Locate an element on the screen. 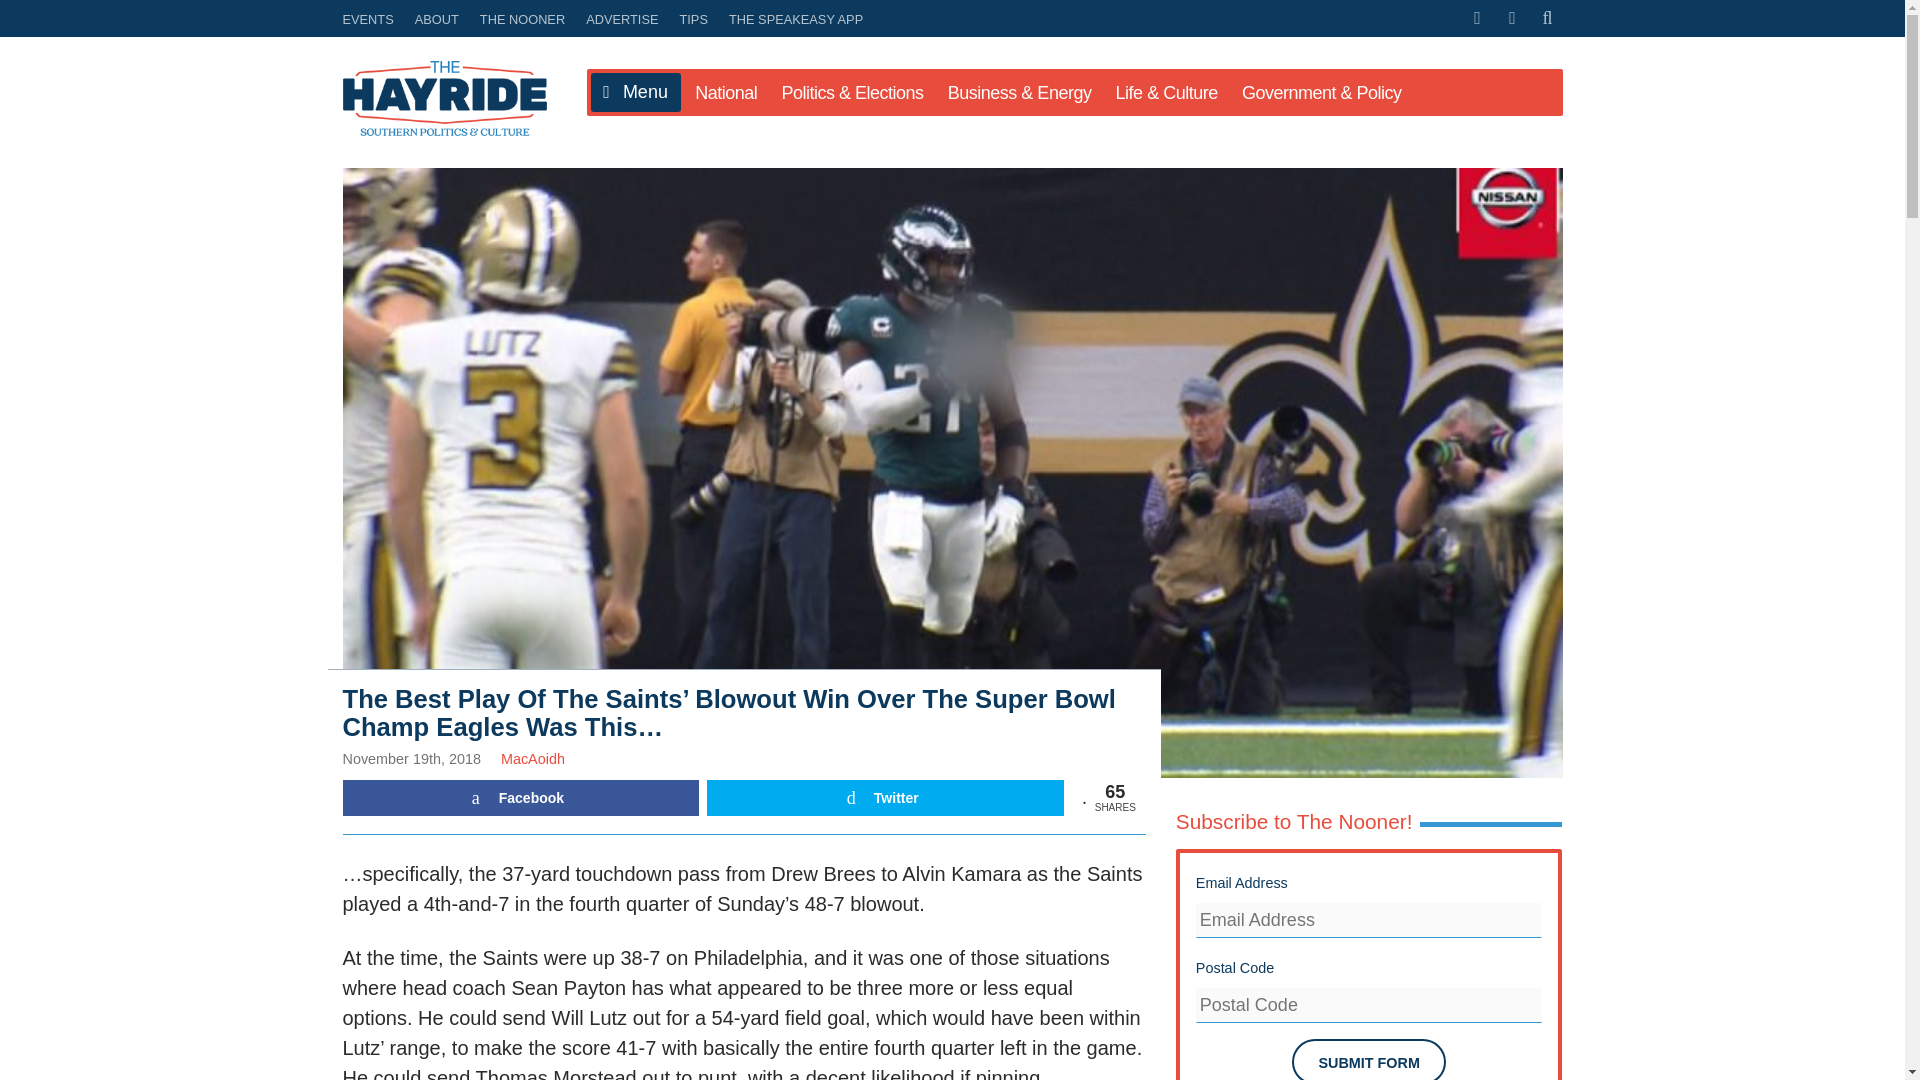 The height and width of the screenshot is (1080, 1920). Share on Facebook is located at coordinates (520, 798).